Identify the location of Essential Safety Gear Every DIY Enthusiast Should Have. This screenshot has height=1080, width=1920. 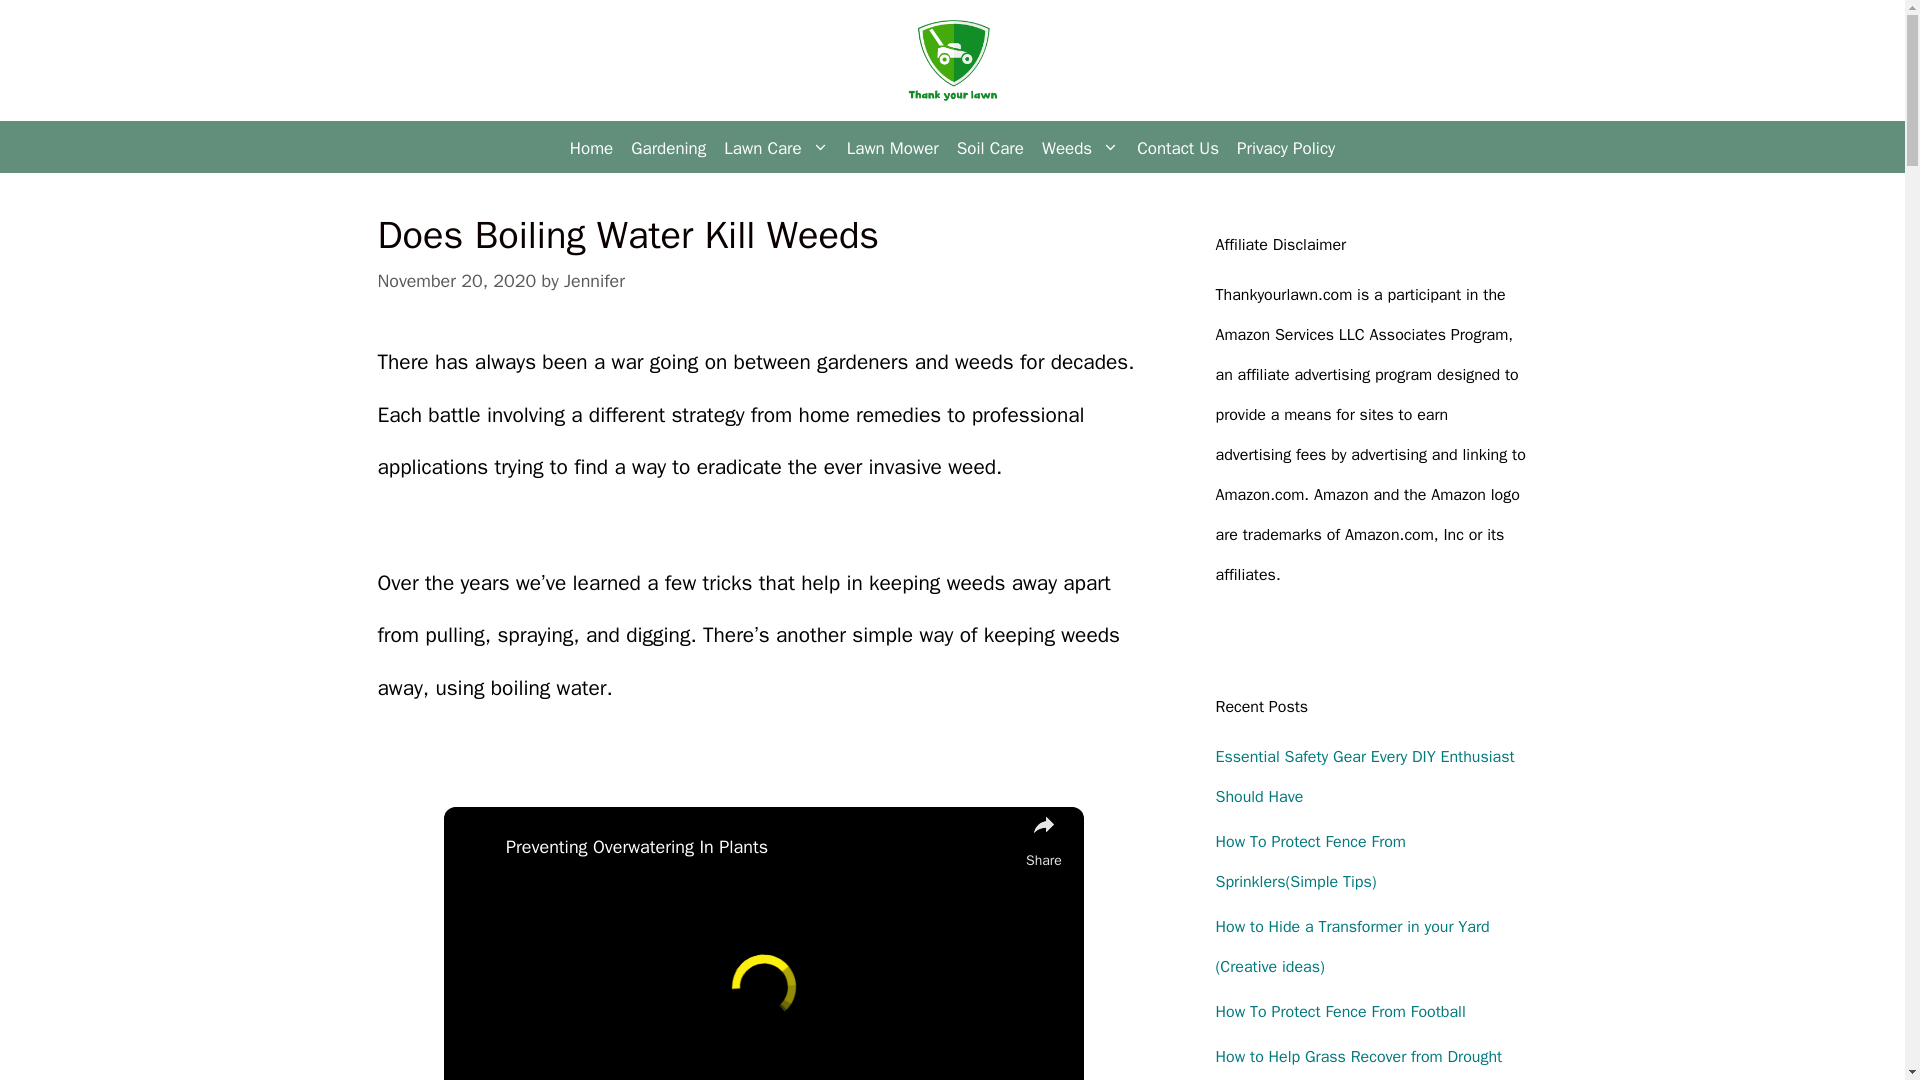
(1364, 776).